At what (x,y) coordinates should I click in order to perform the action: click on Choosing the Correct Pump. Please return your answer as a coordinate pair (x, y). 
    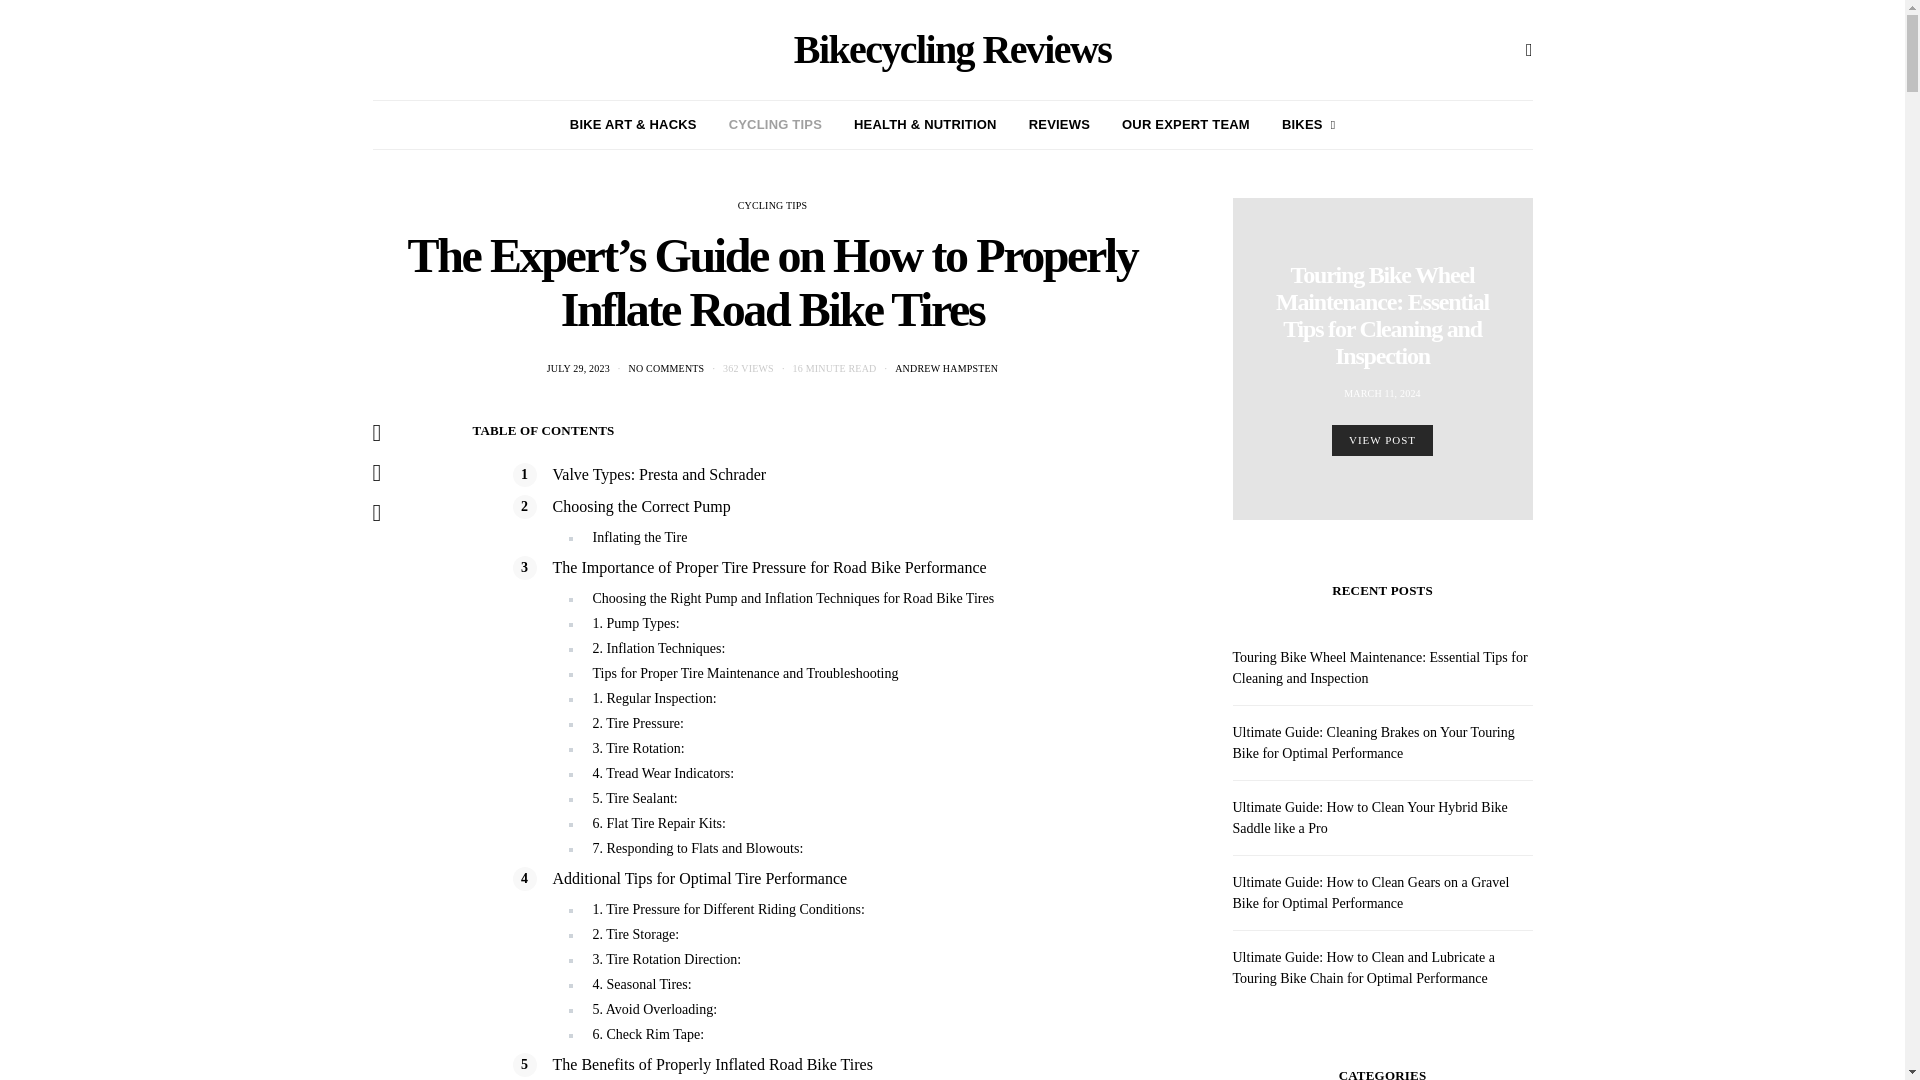
    Looking at the image, I should click on (640, 506).